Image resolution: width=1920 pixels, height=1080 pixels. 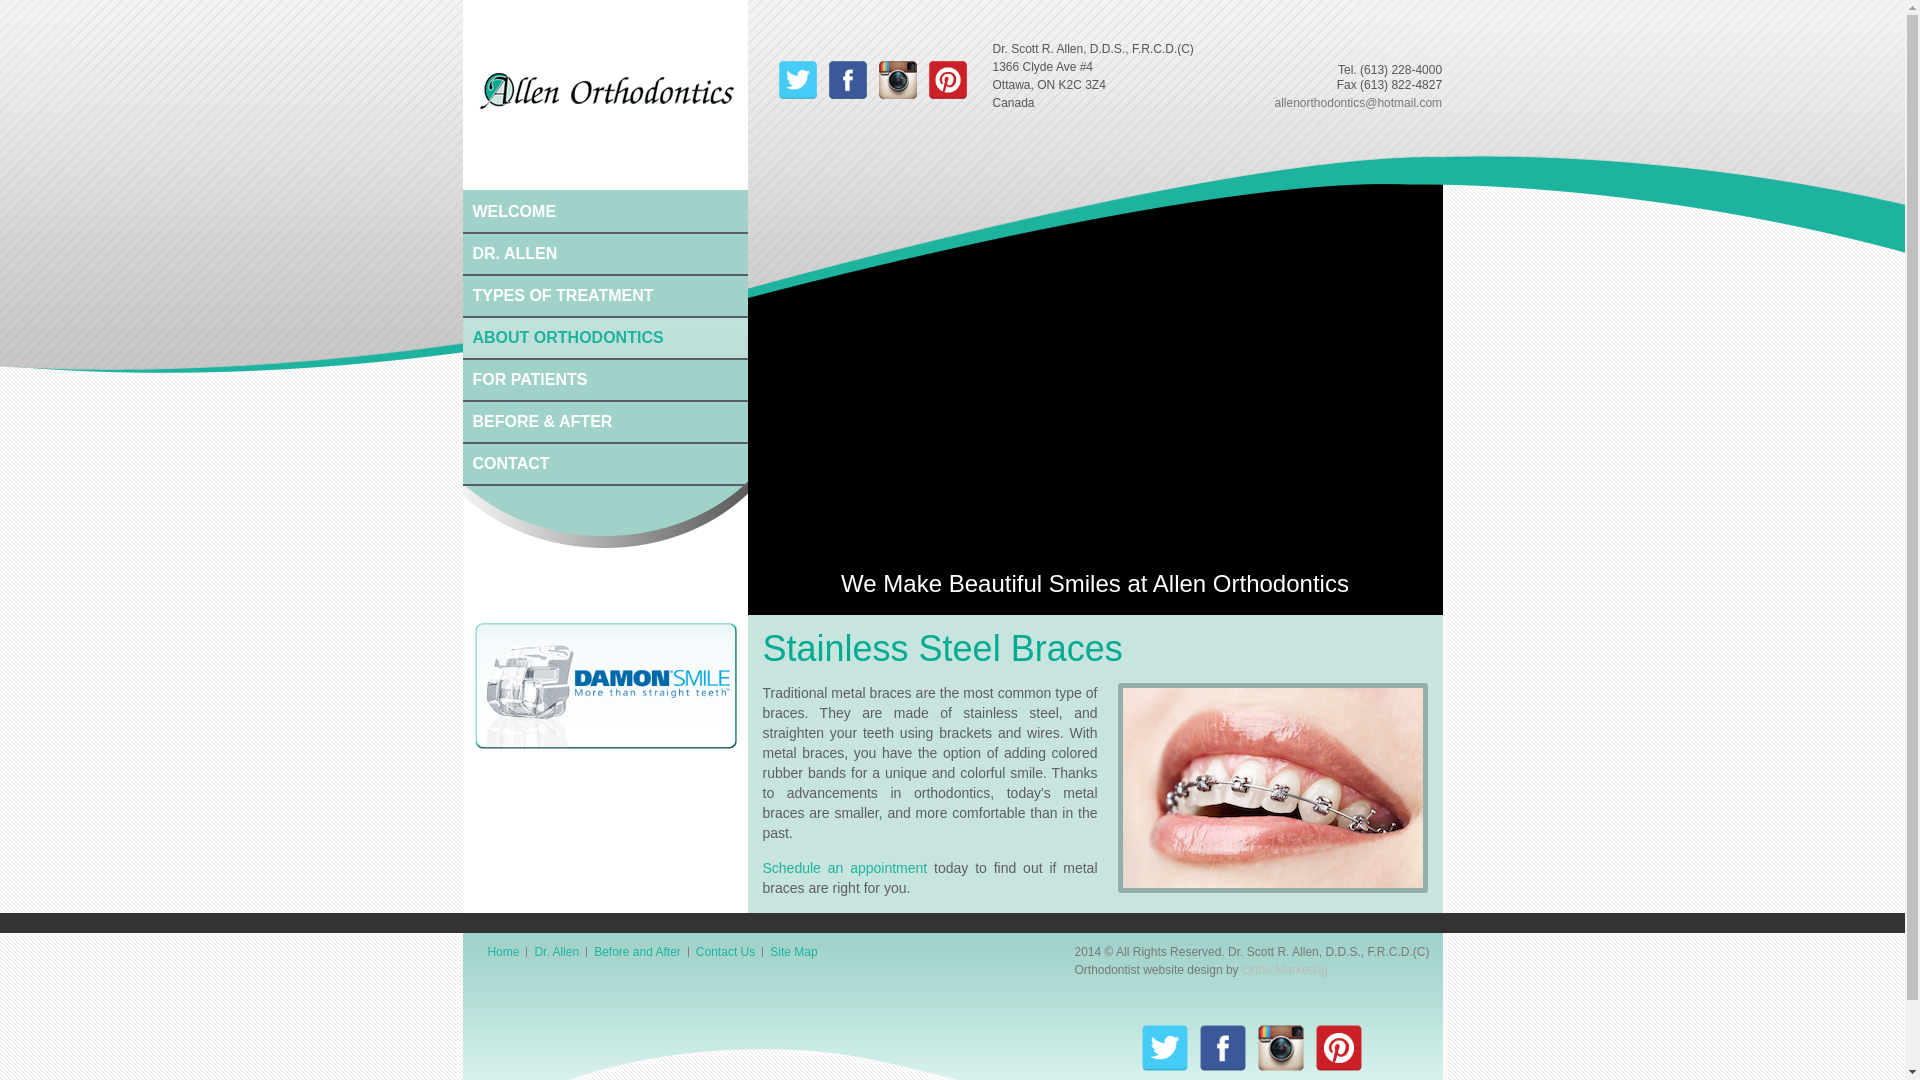 I want to click on WELCOME, so click(x=604, y=210).